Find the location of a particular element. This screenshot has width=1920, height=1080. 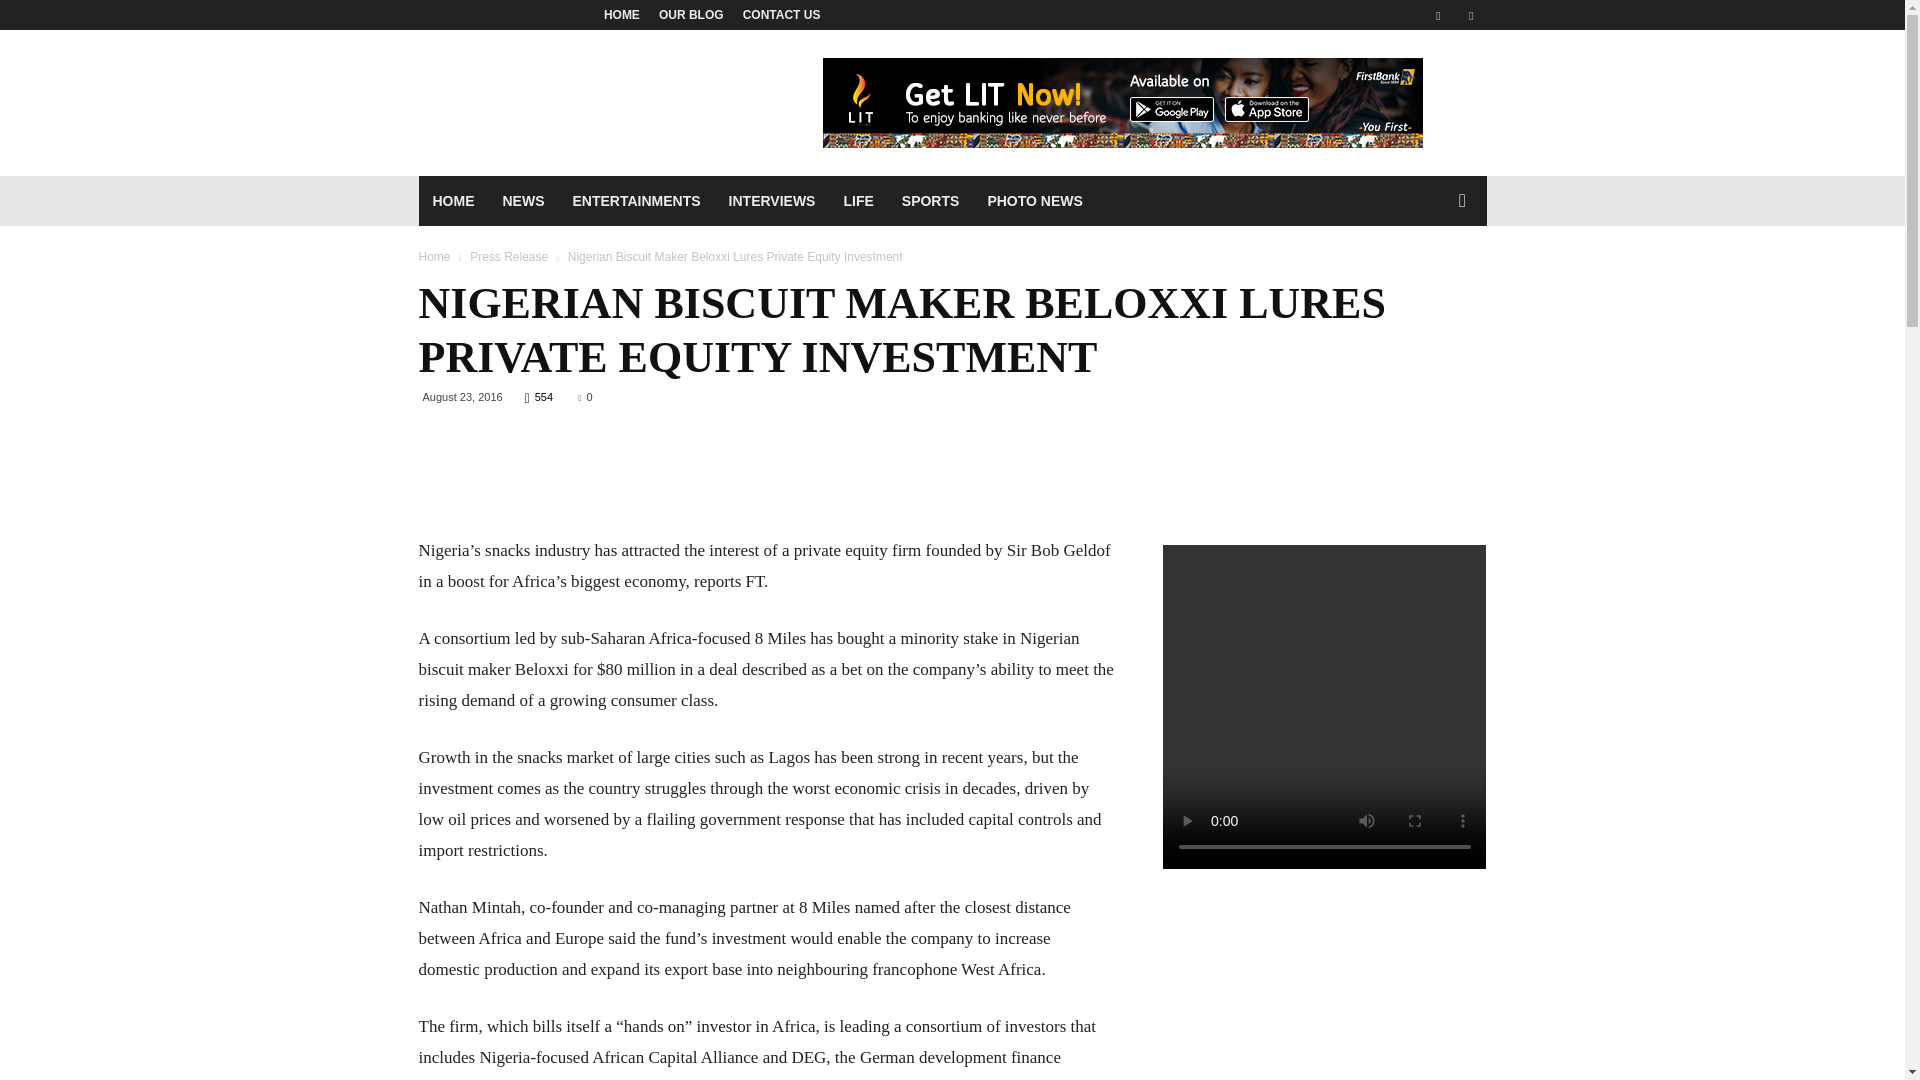

OUR BLOG is located at coordinates (690, 14).